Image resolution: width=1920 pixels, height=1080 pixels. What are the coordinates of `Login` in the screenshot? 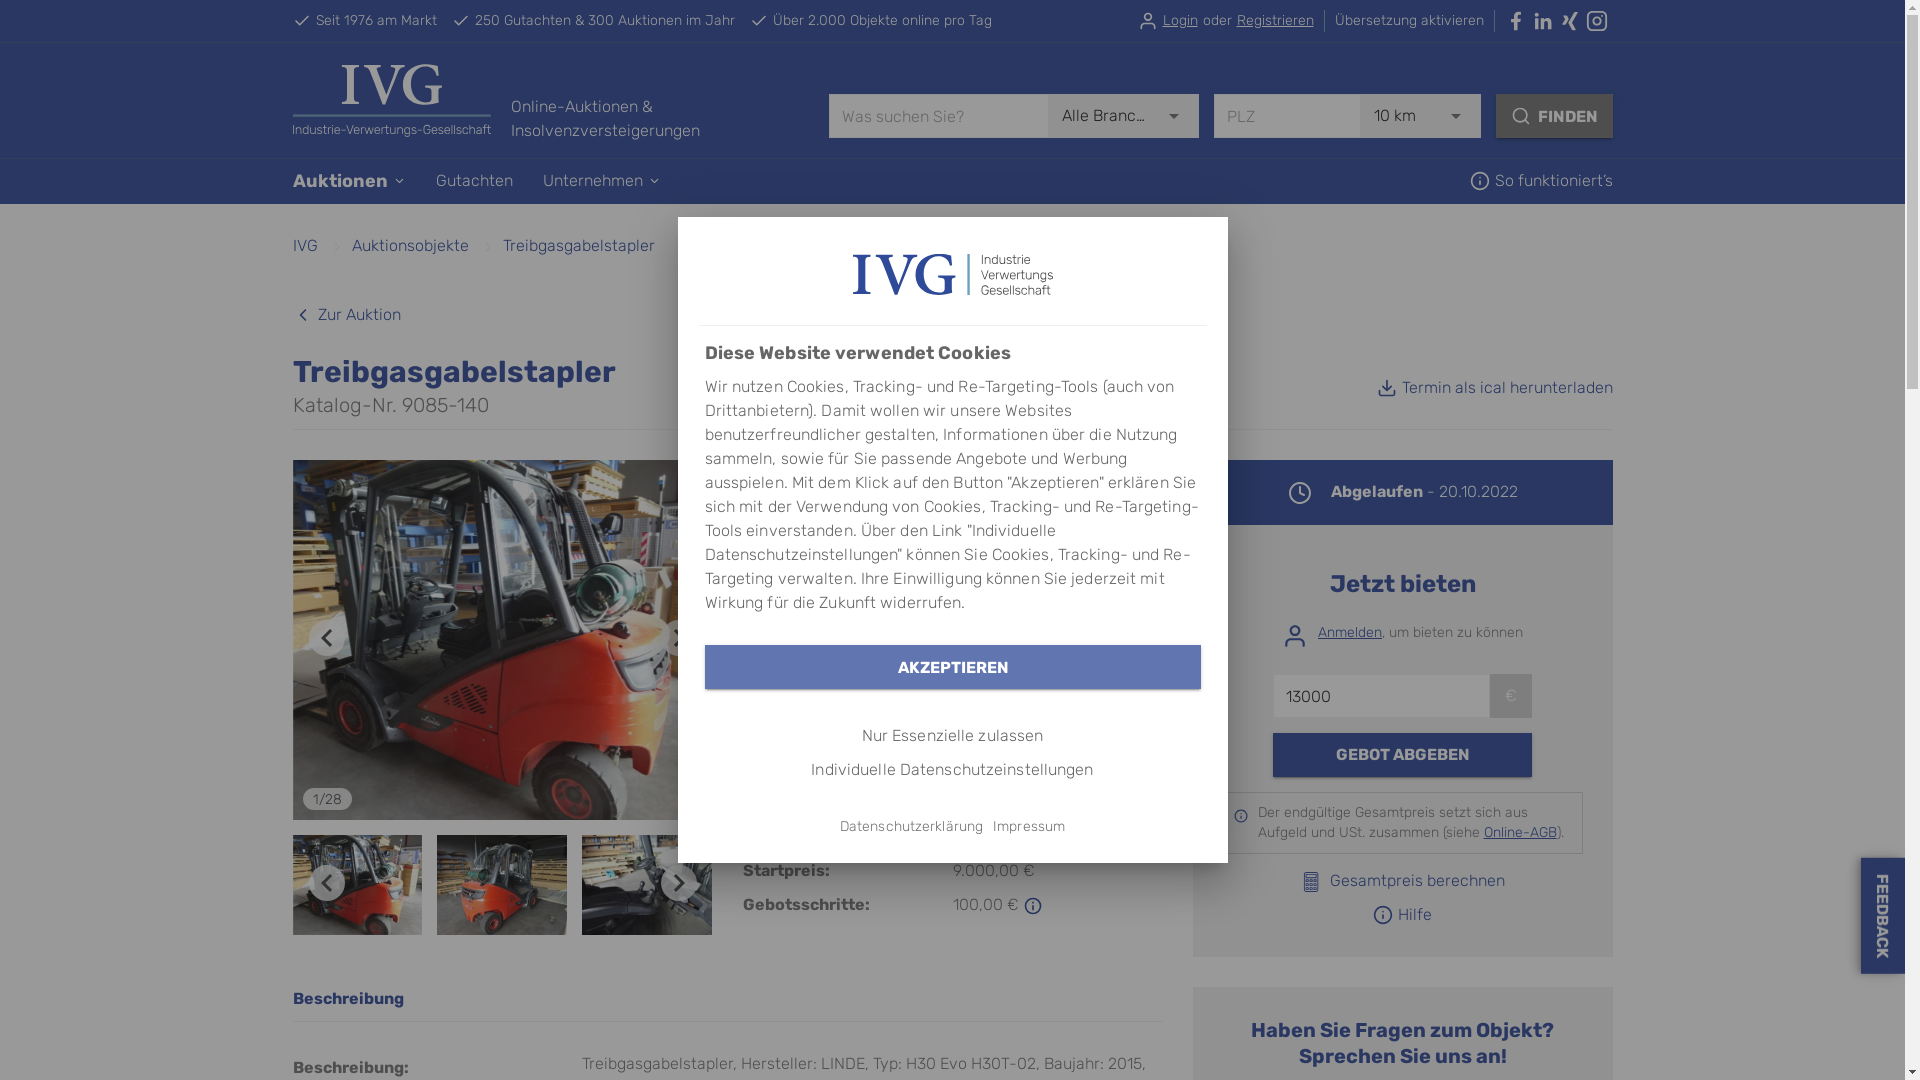 It's located at (1180, 21).